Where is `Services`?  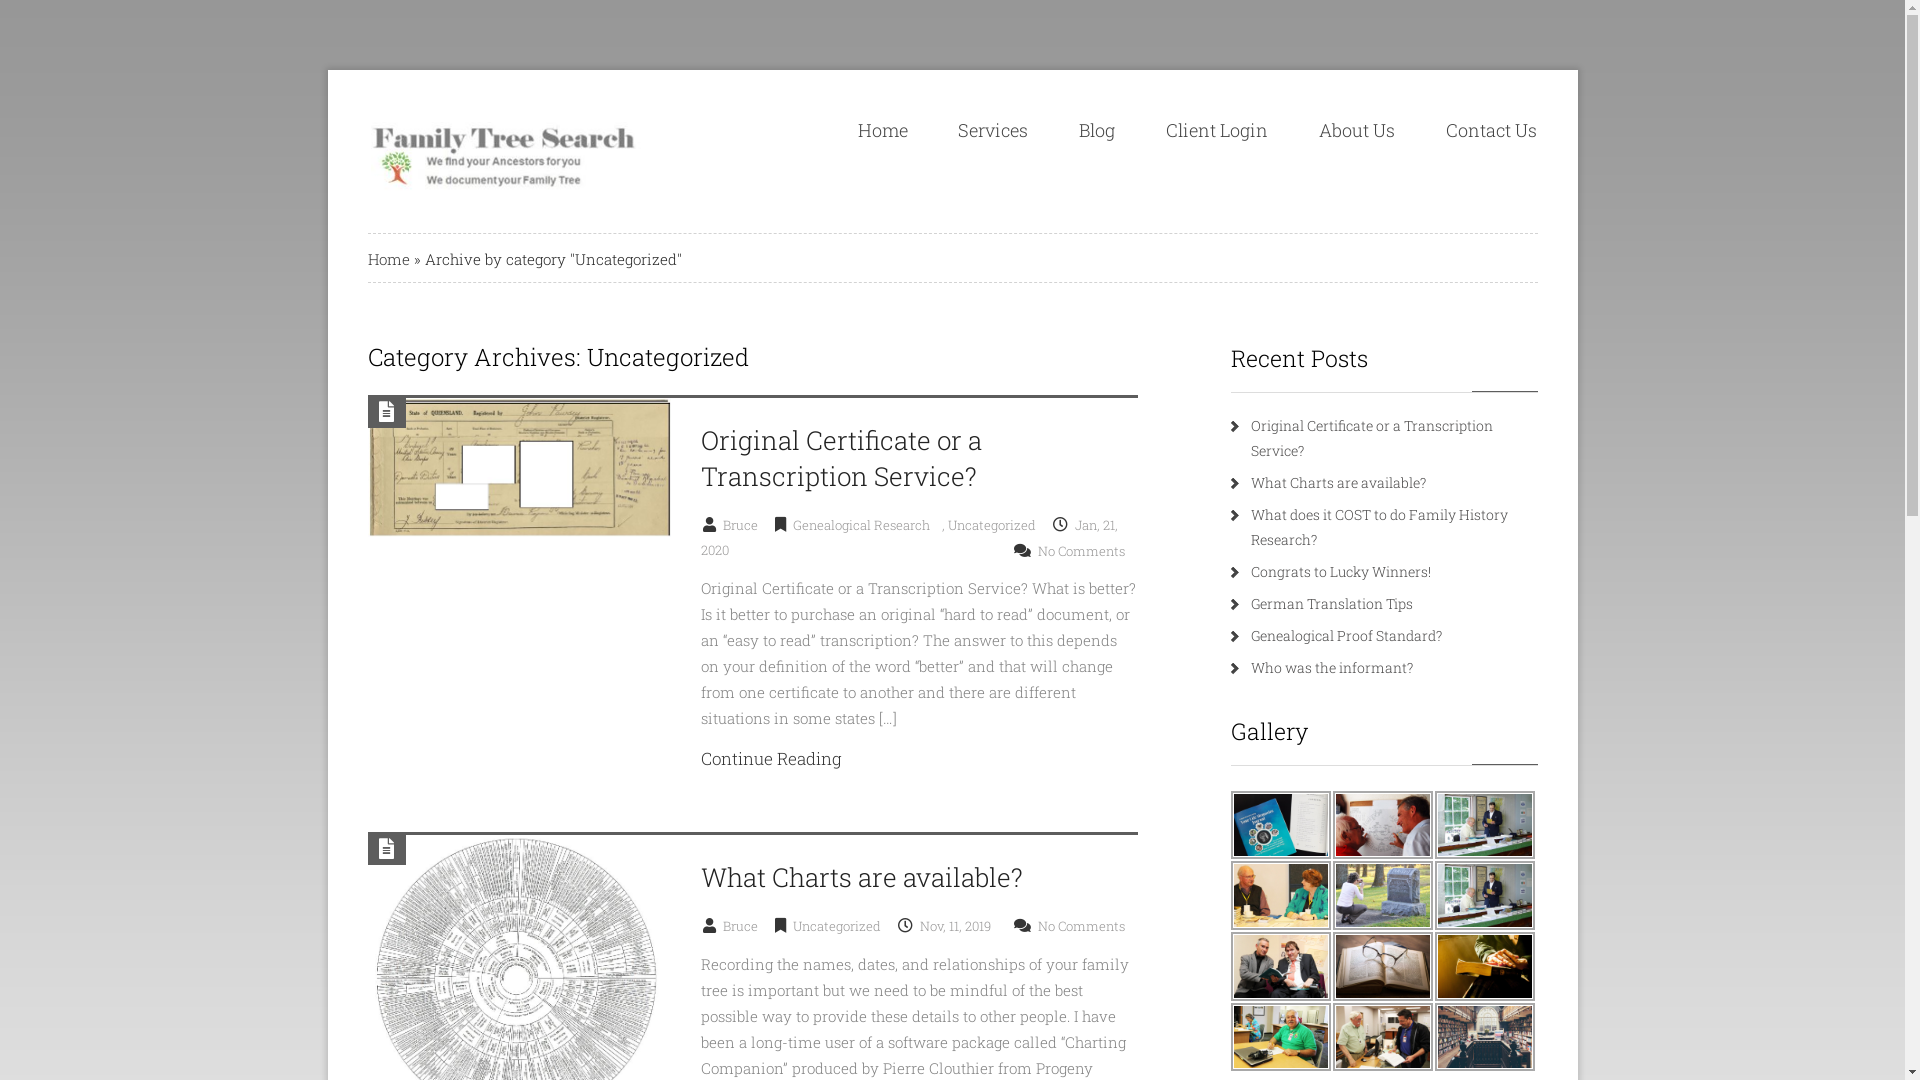 Services is located at coordinates (992, 130).